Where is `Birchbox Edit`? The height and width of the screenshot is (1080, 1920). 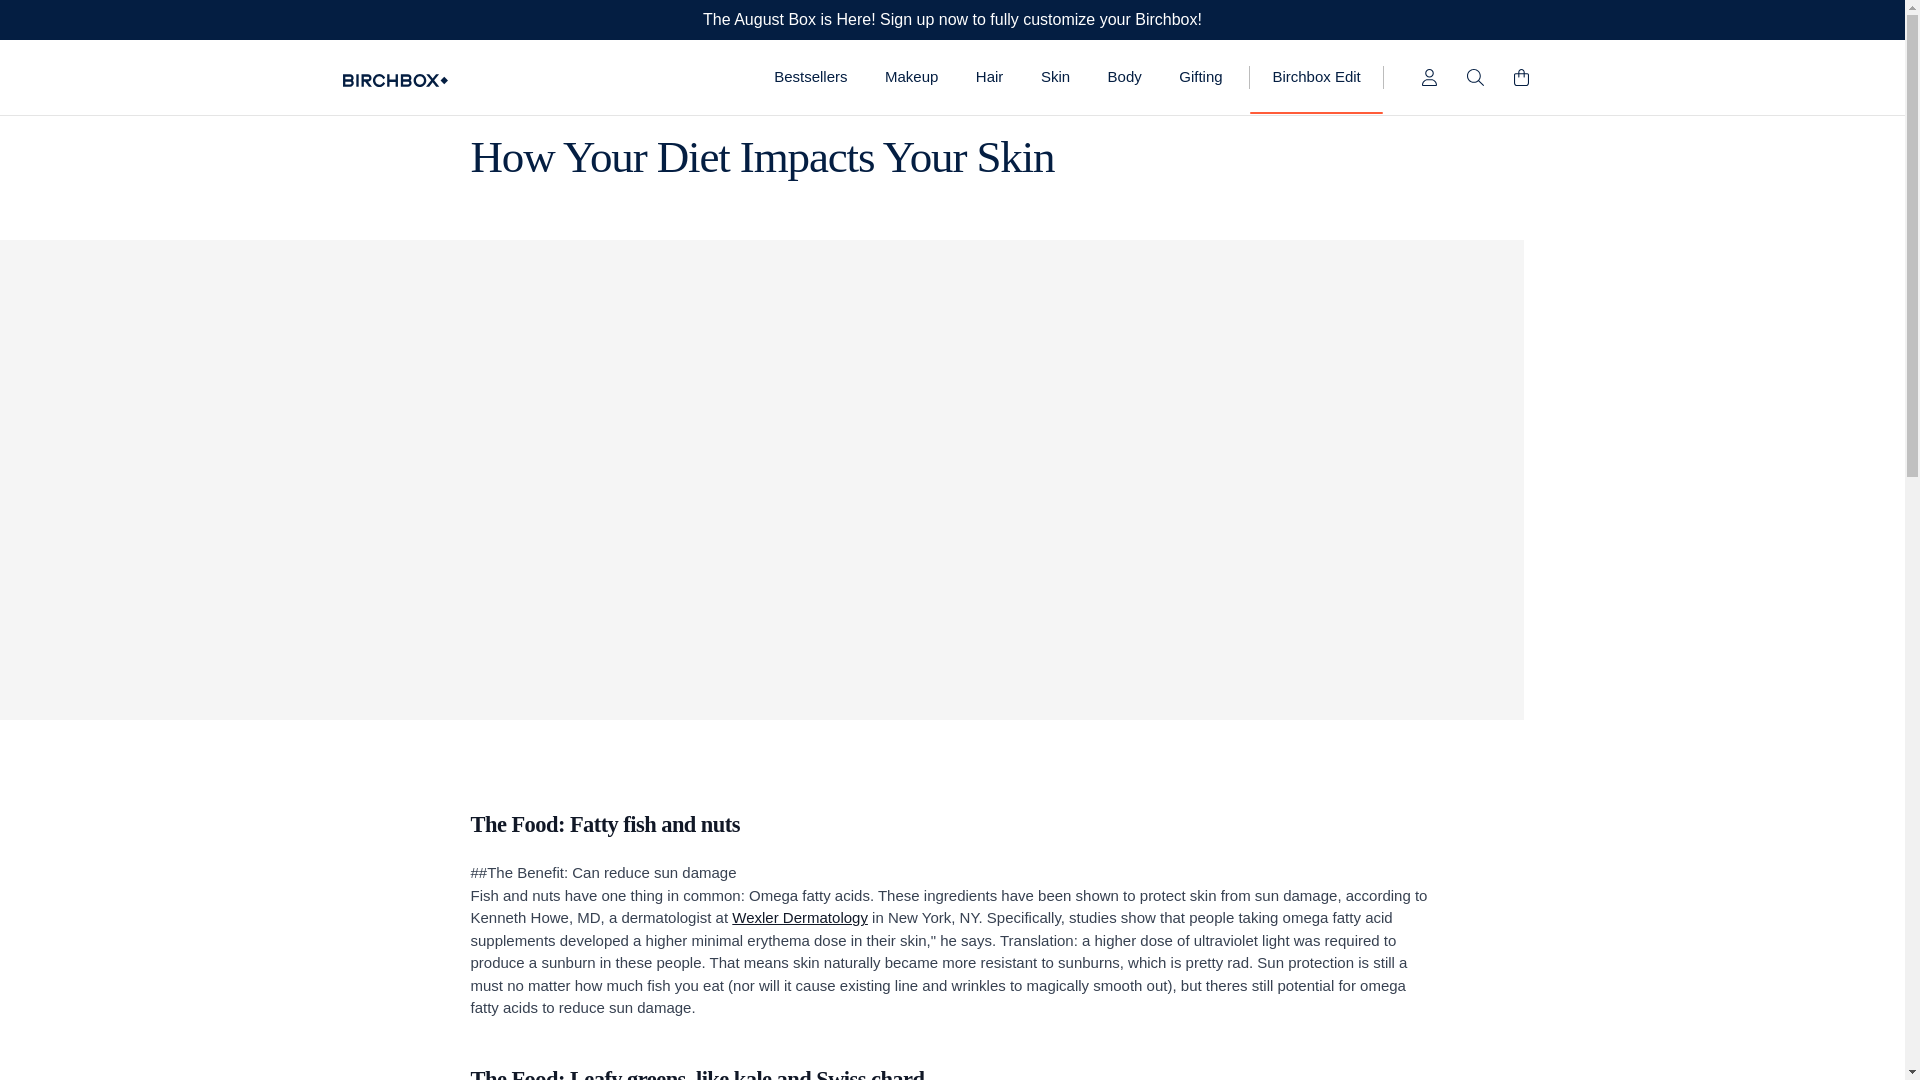 Birchbox Edit is located at coordinates (1316, 76).